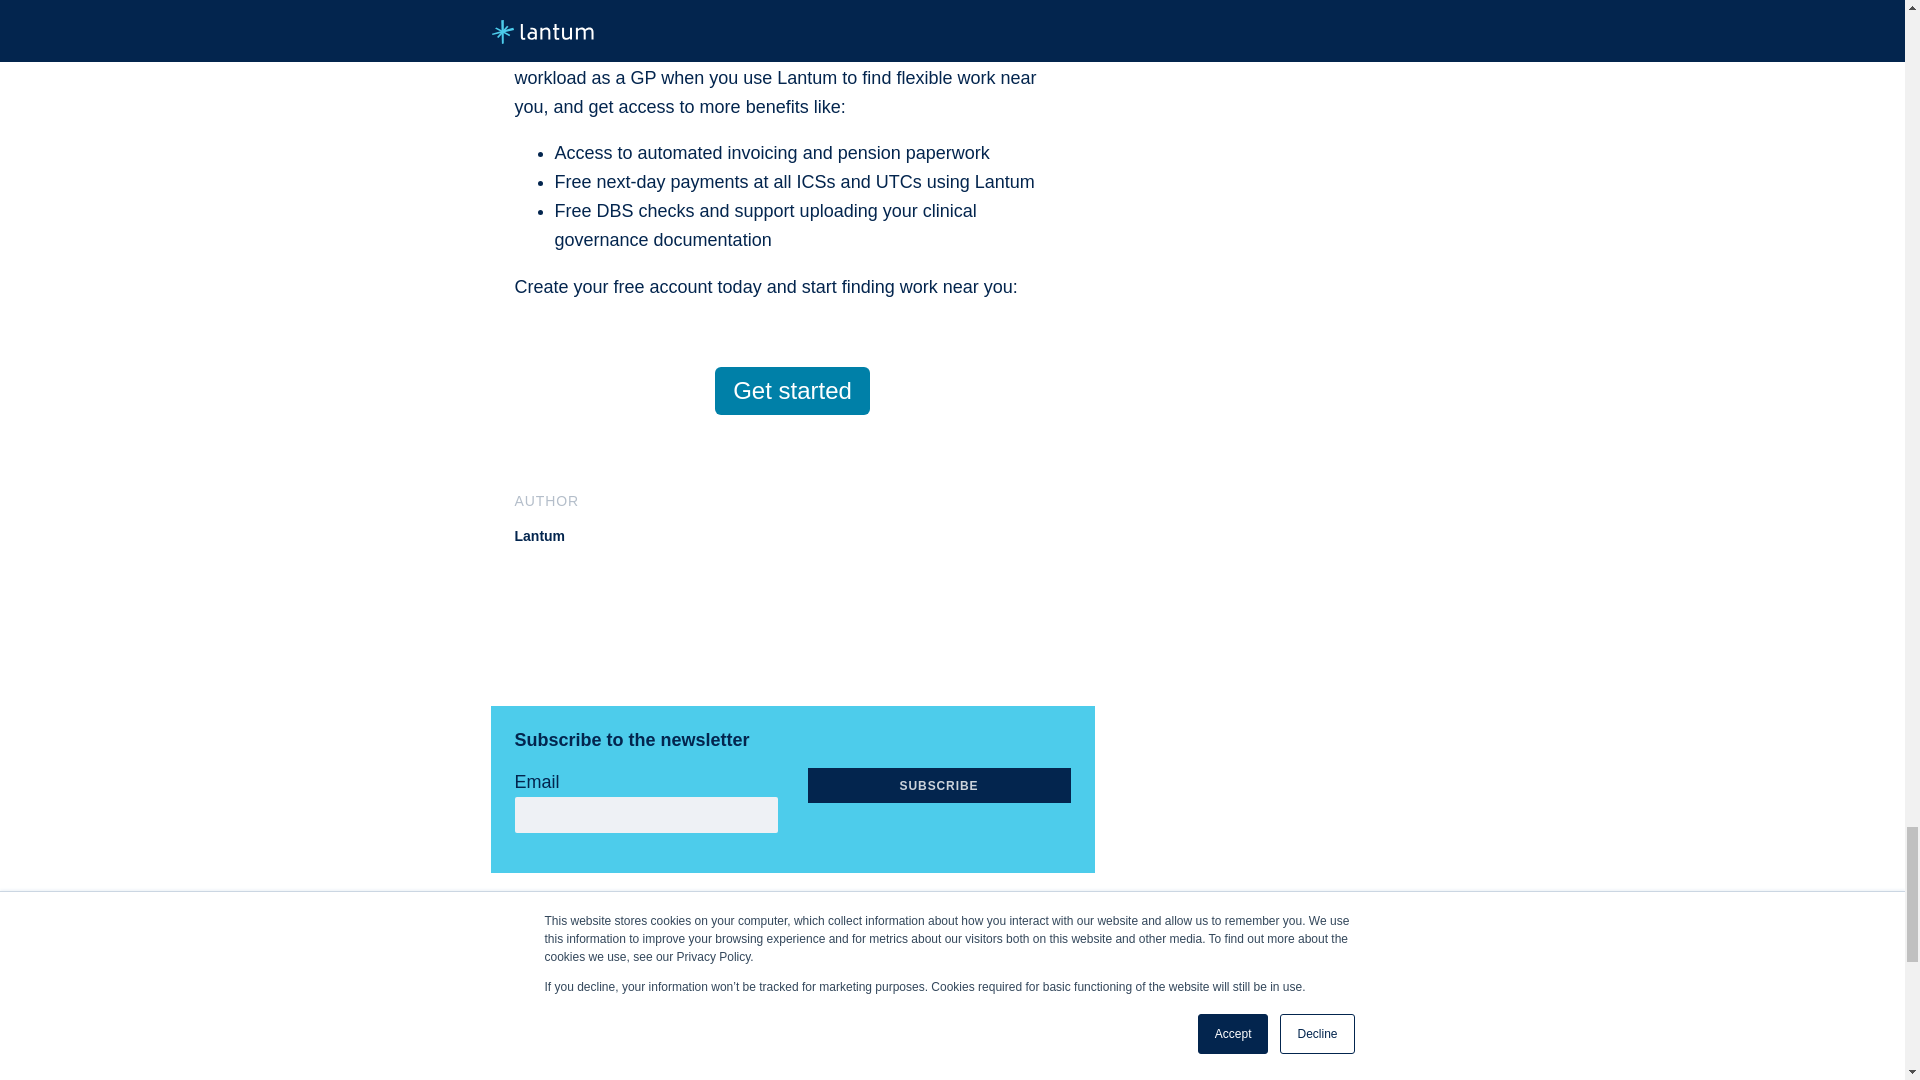 This screenshot has height=1080, width=1920. I want to click on Get started, so click(792, 390).